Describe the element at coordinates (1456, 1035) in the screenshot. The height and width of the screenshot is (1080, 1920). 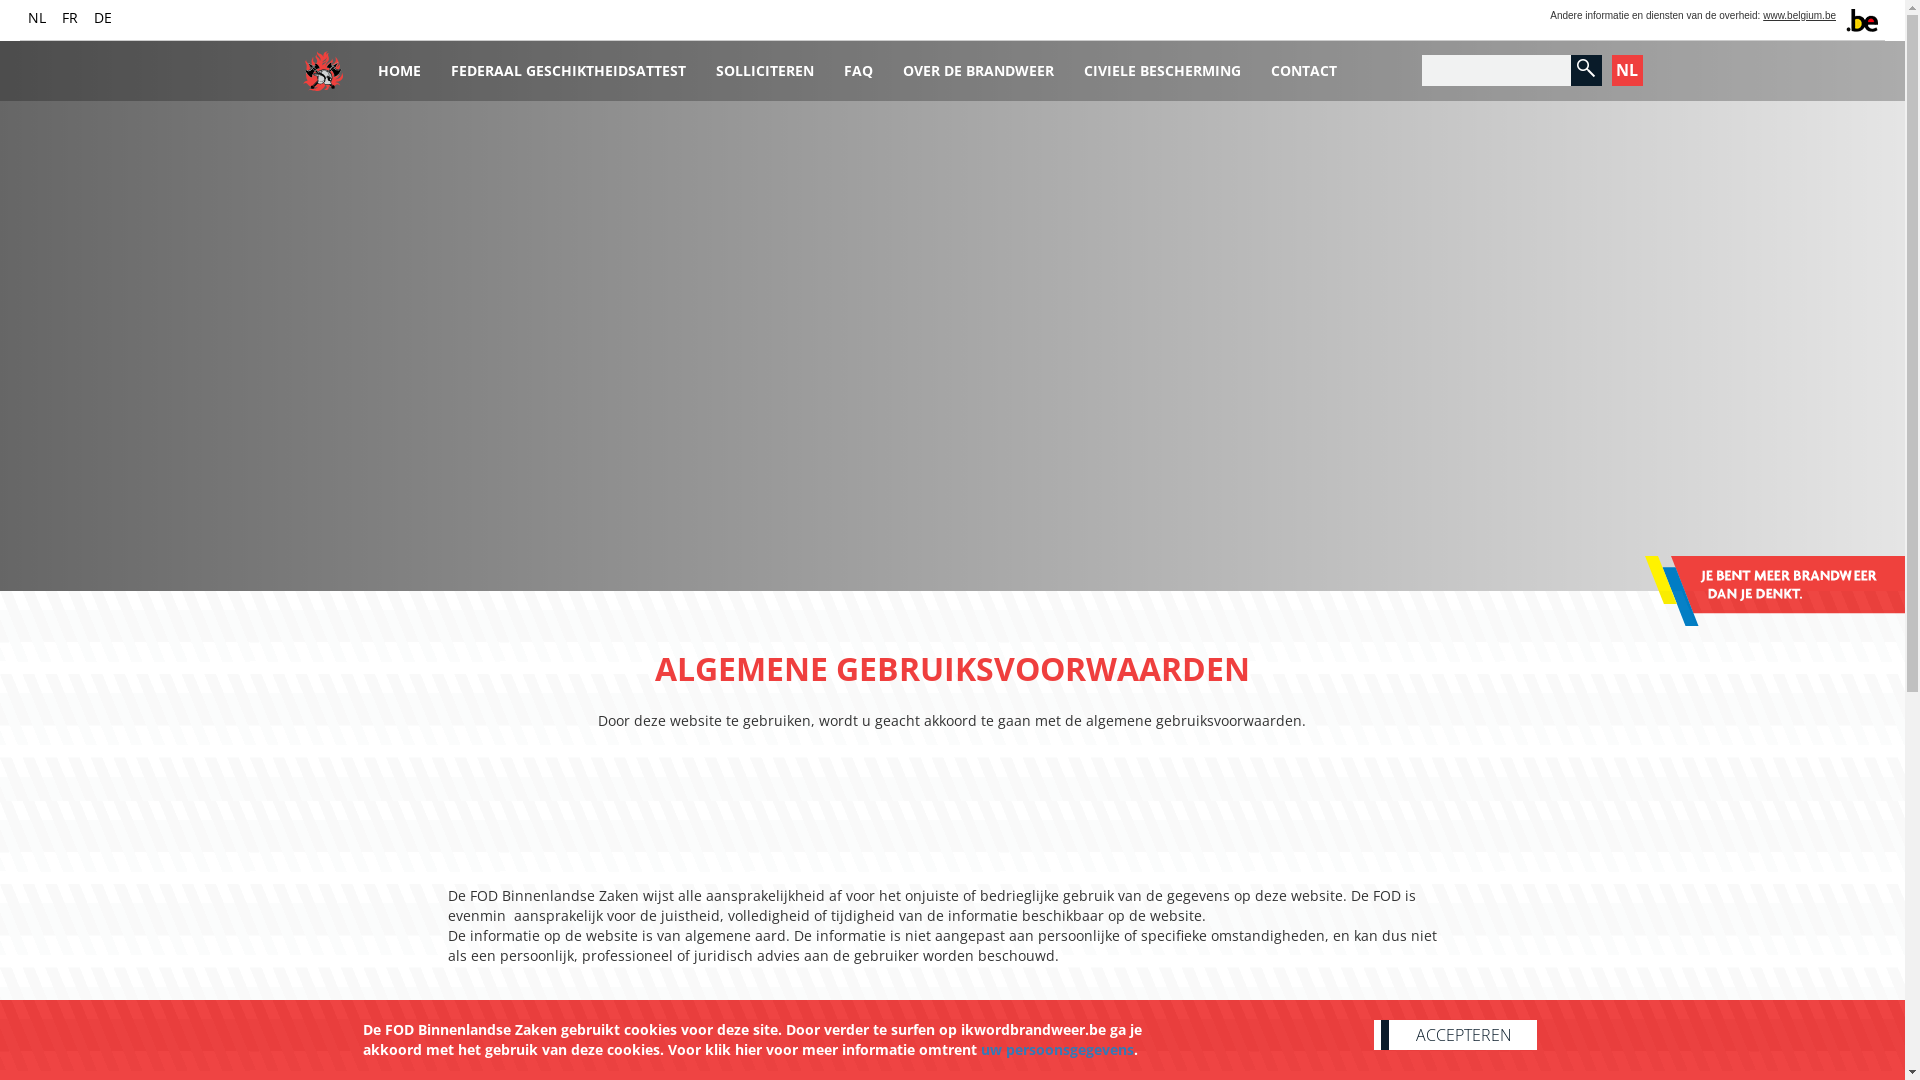
I see `ACCEPTEREN` at that location.